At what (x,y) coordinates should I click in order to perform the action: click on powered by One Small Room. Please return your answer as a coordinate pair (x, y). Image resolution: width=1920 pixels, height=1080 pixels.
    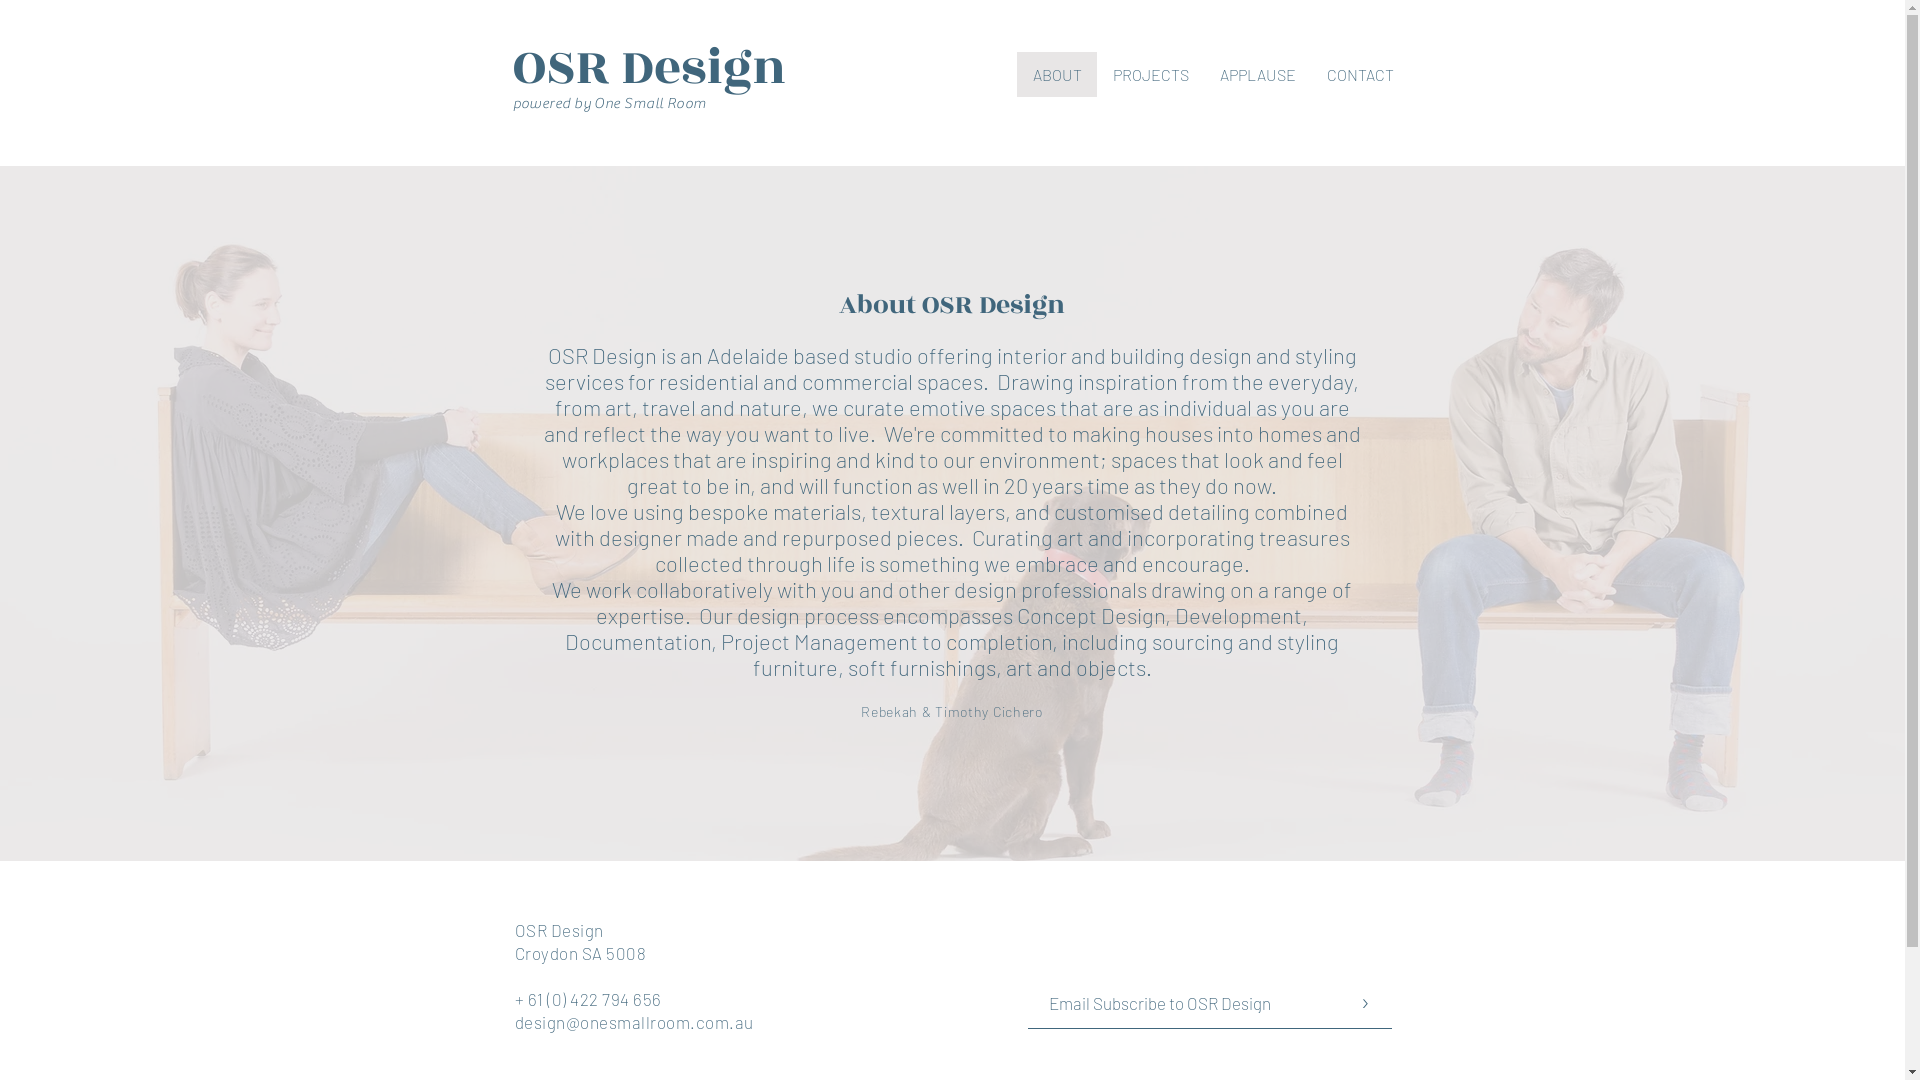
    Looking at the image, I should click on (609, 102).